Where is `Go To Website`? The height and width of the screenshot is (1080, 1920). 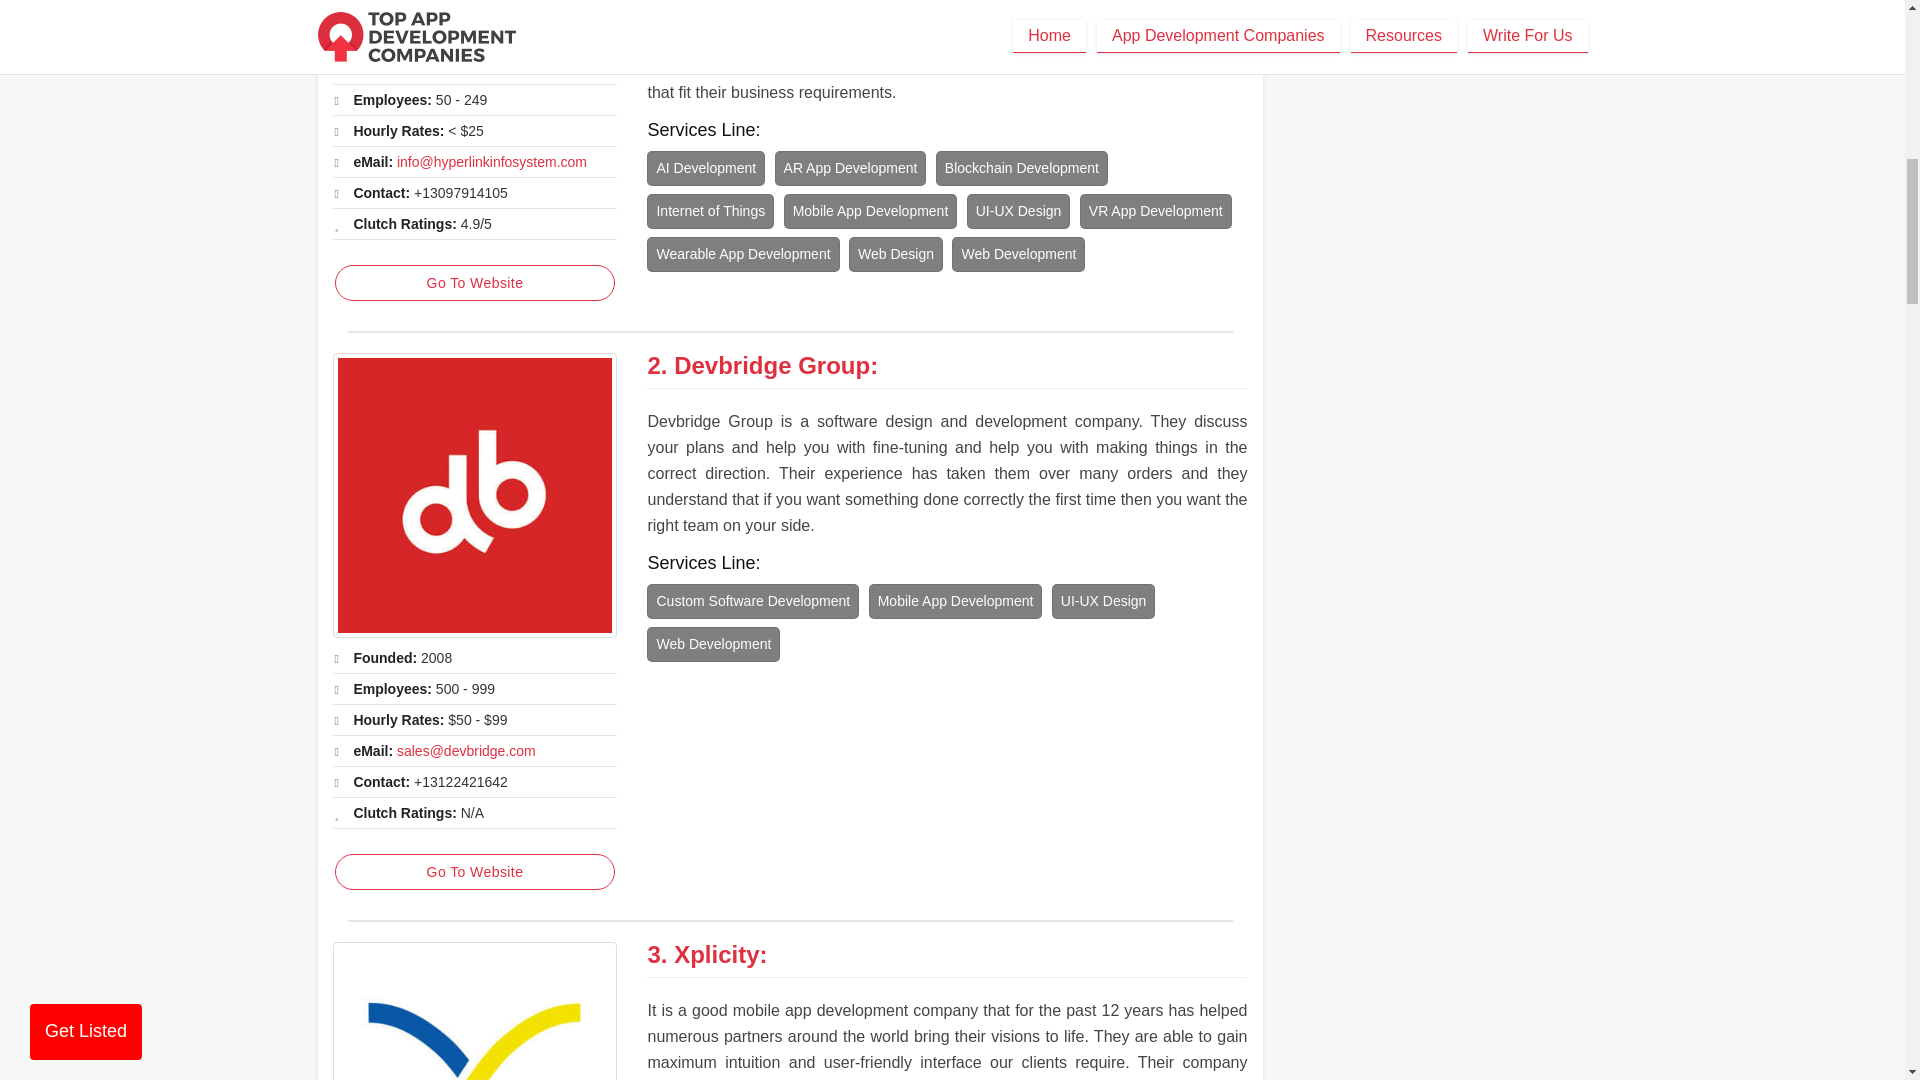
Go To Website is located at coordinates (474, 282).